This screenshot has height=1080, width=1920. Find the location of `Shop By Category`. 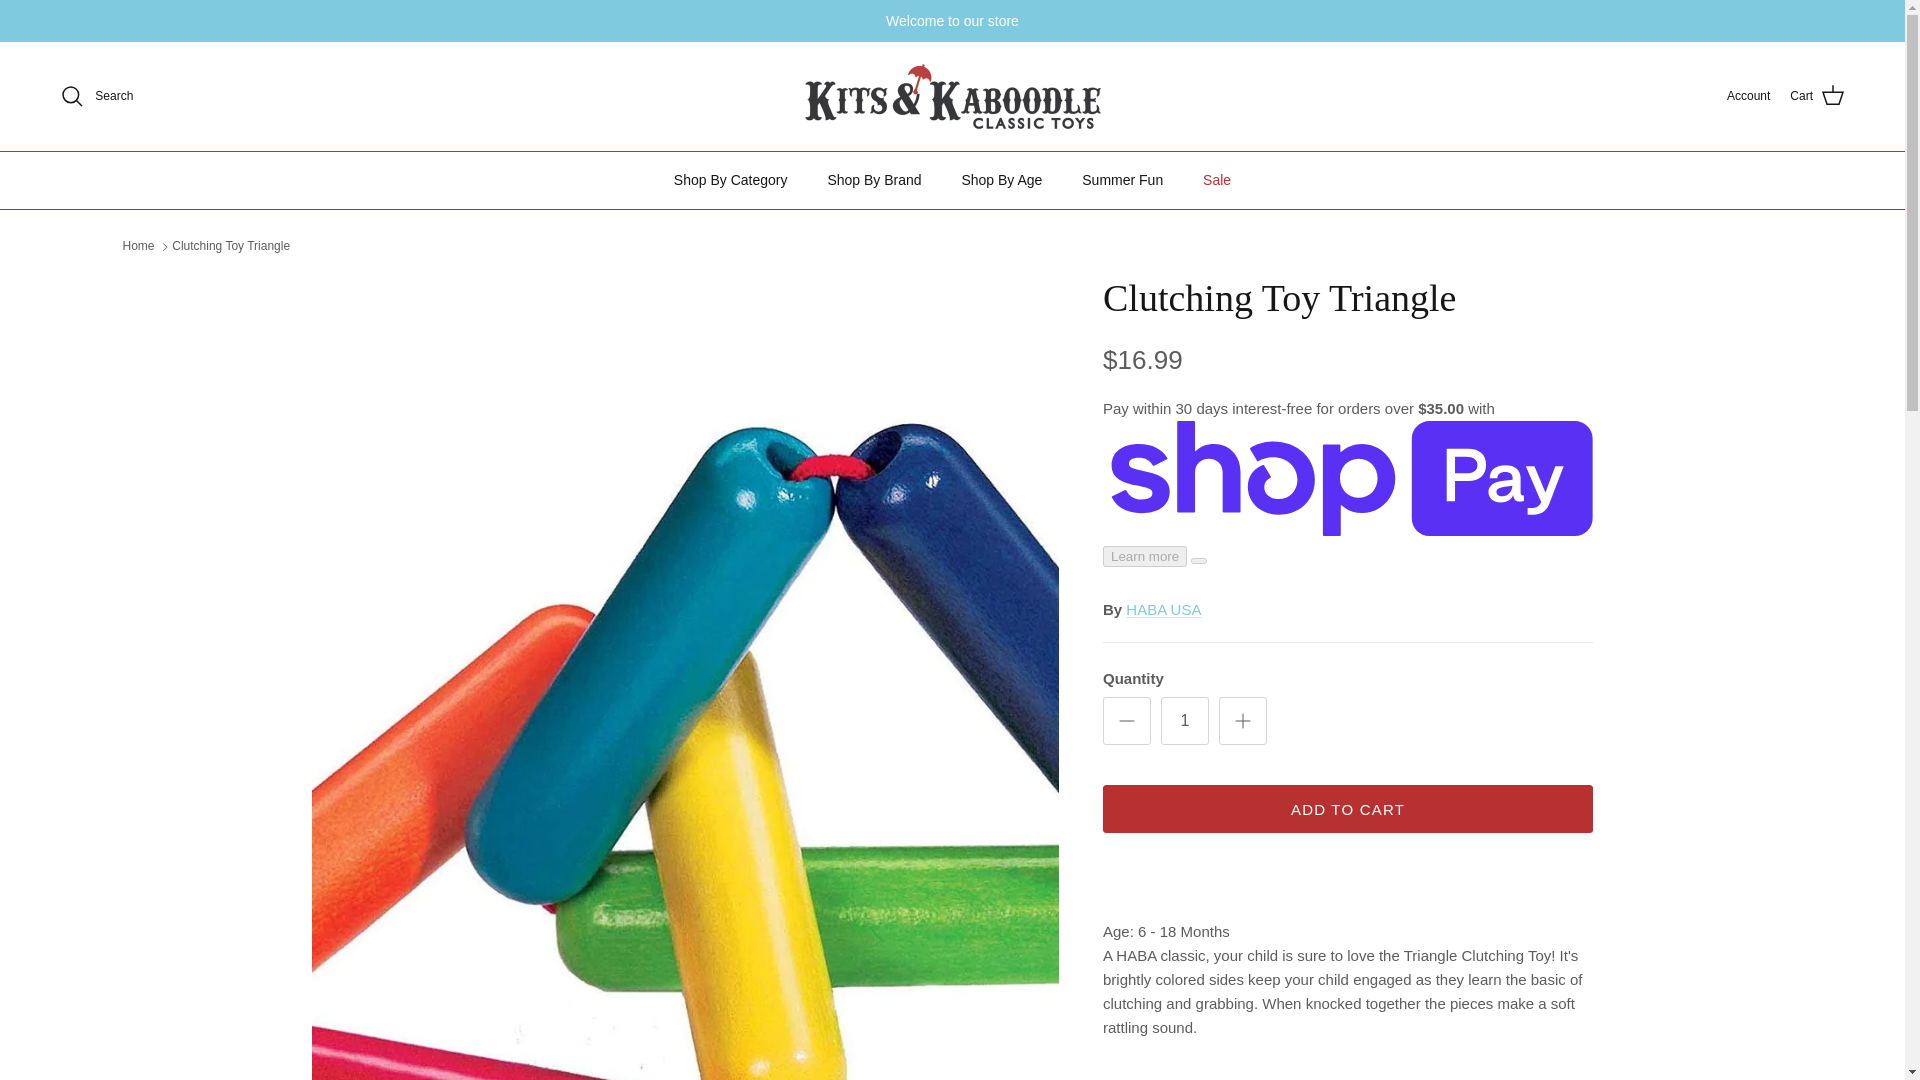

Shop By Category is located at coordinates (731, 180).